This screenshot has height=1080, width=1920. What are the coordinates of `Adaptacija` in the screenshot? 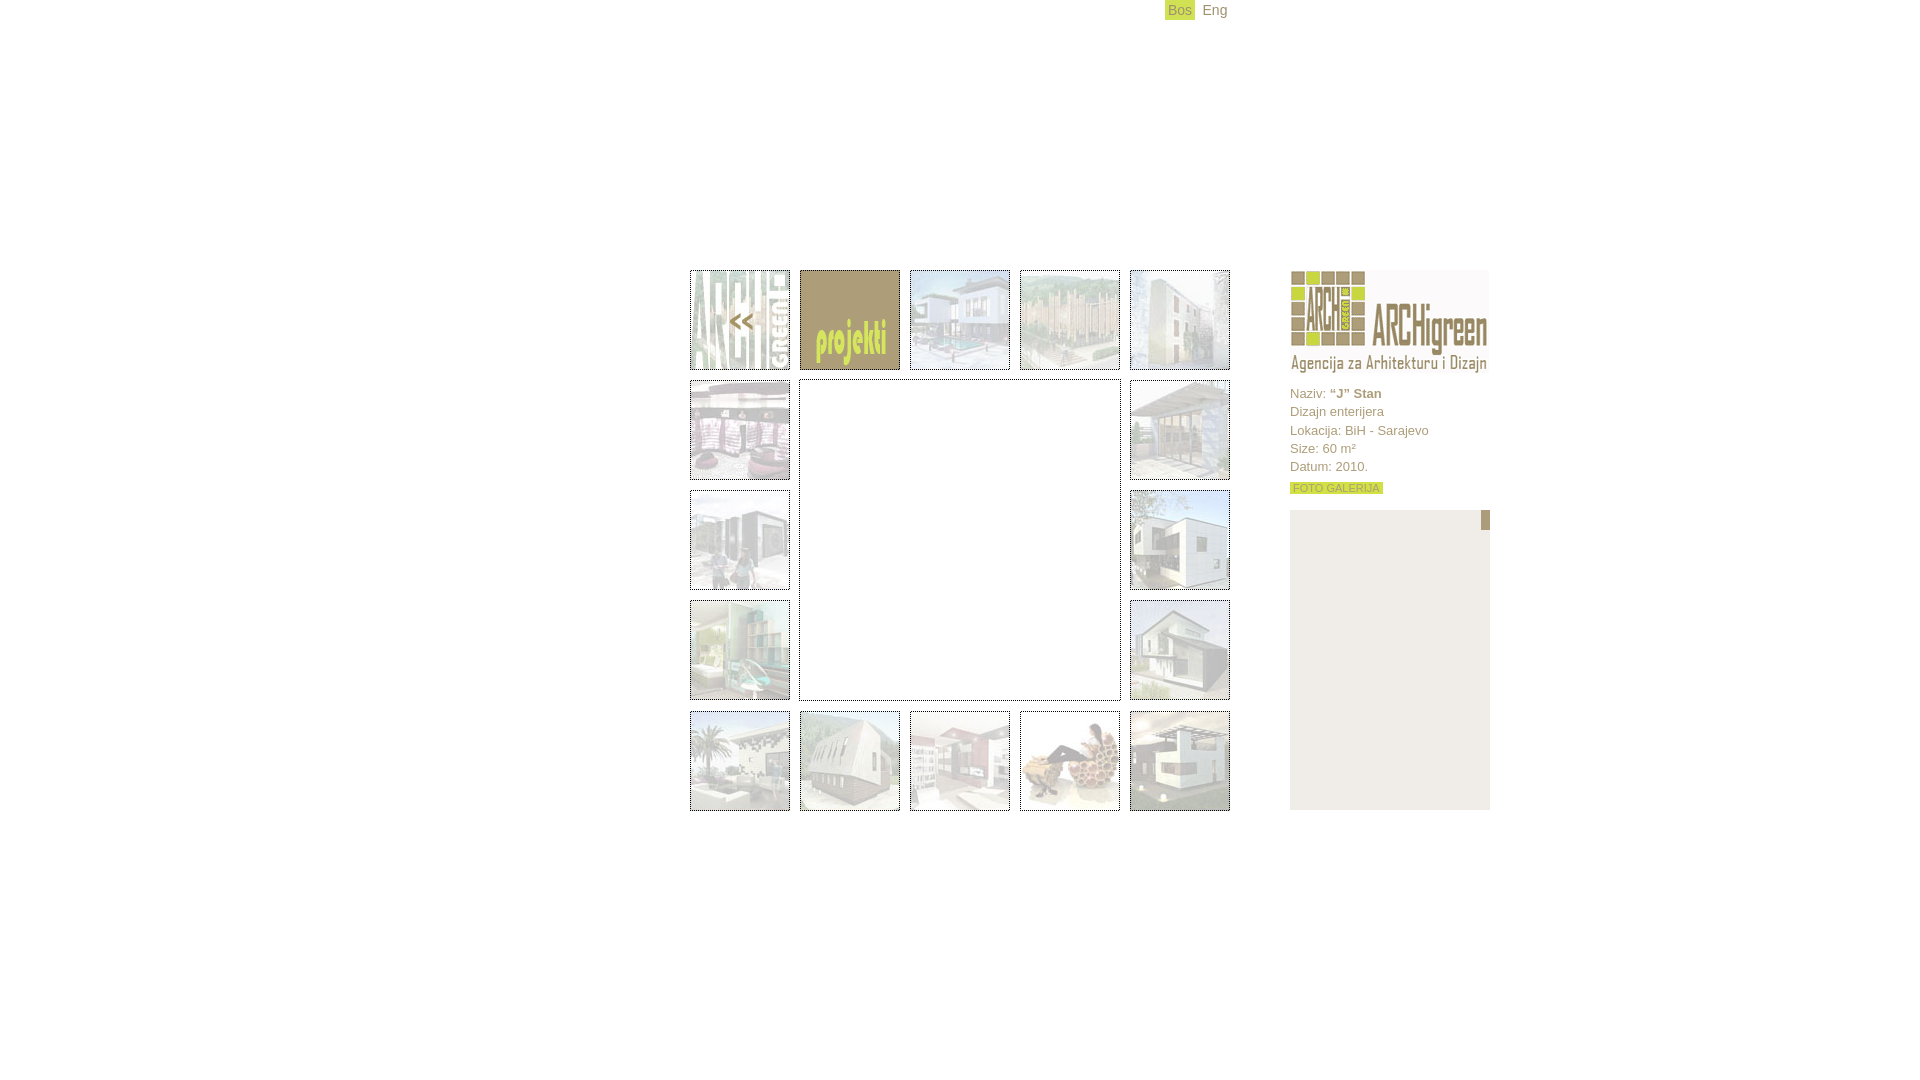 It's located at (1180, 430).